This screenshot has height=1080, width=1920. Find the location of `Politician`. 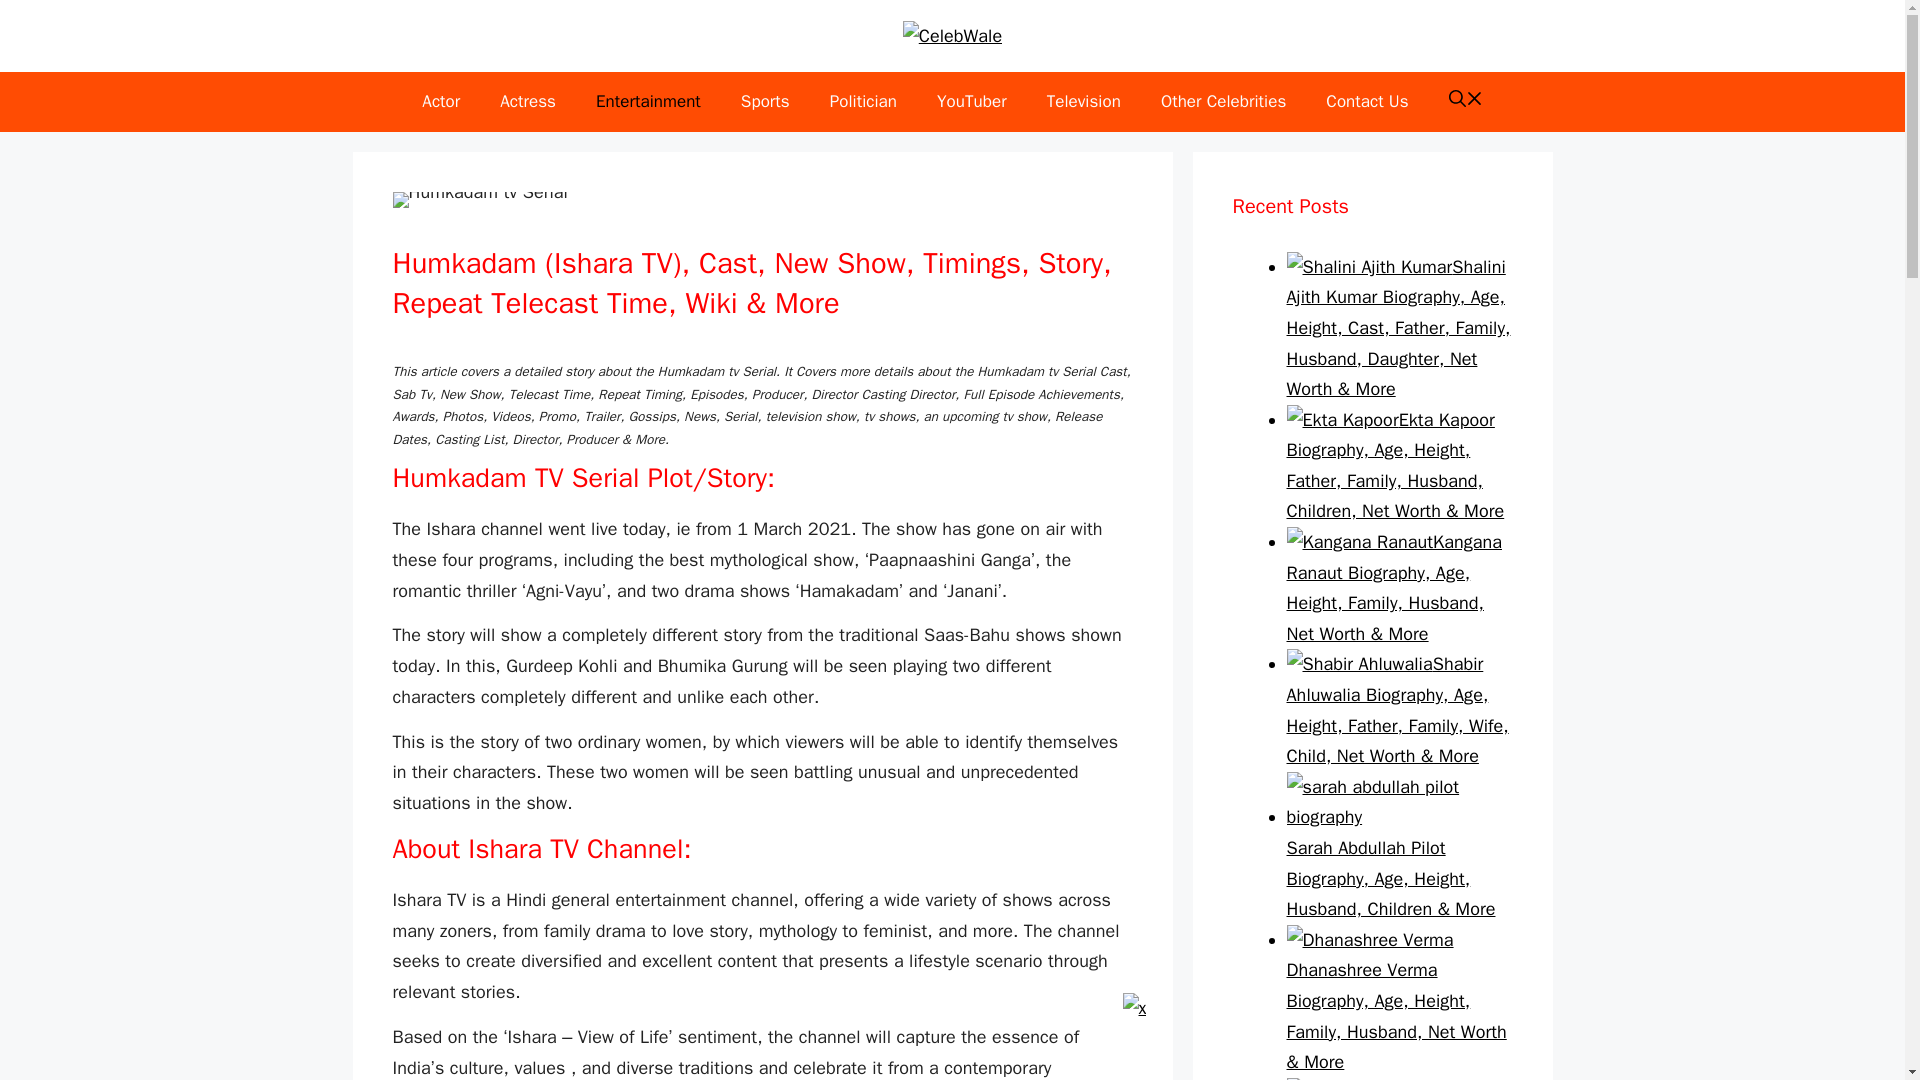

Politician is located at coordinates (864, 102).